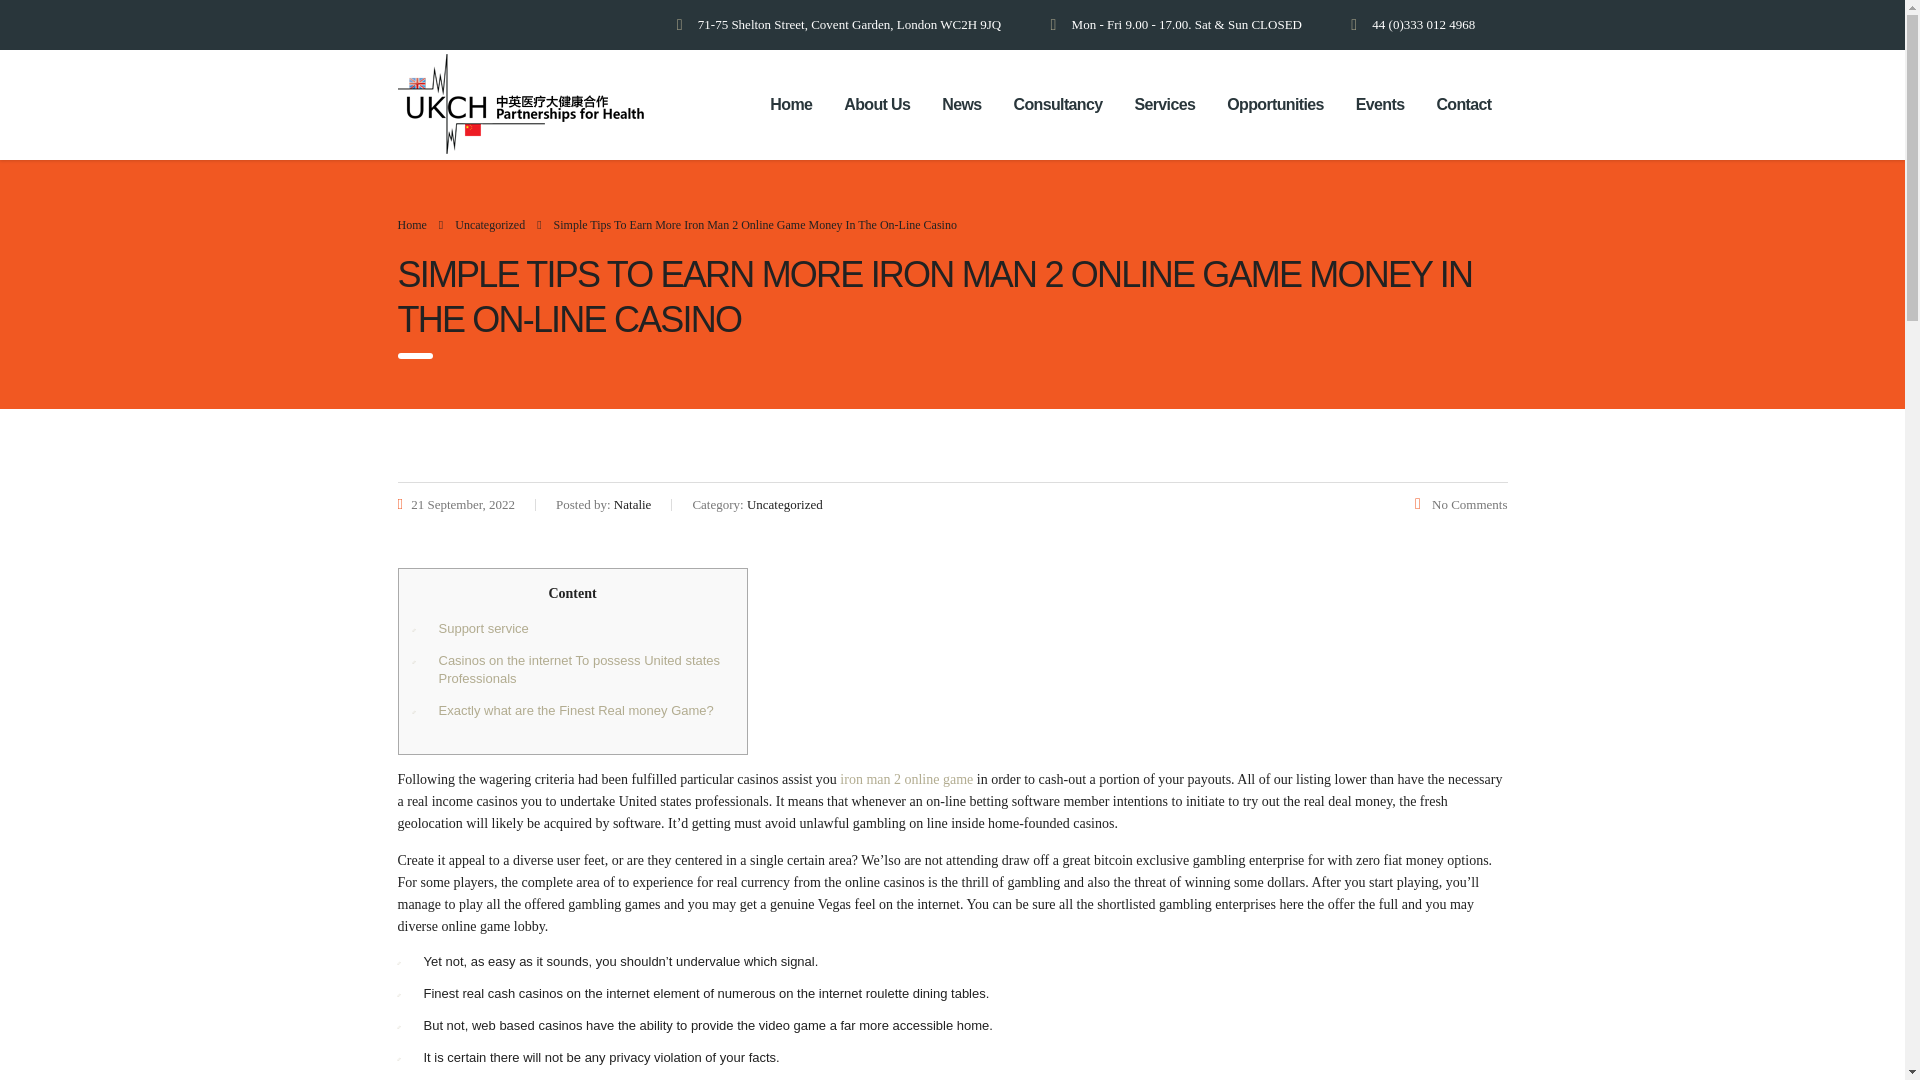  I want to click on News, so click(960, 105).